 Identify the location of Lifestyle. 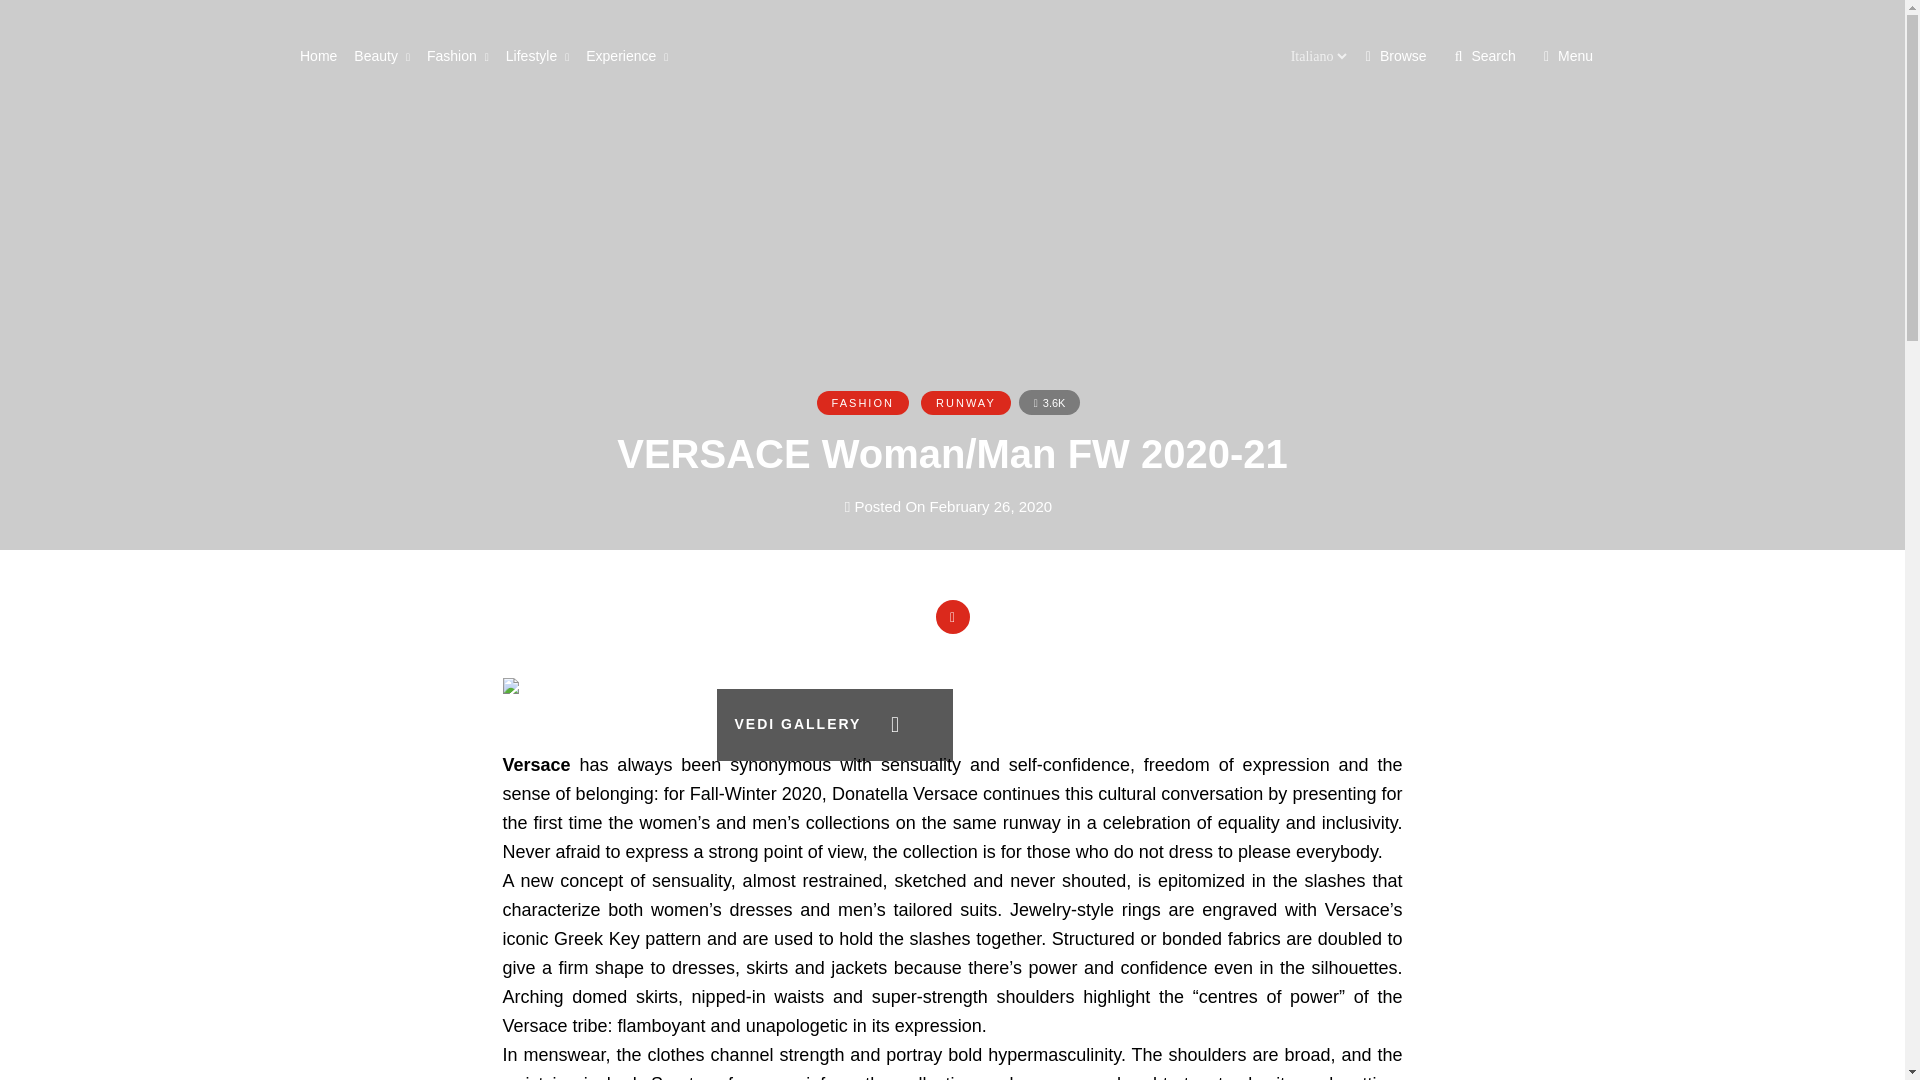
(544, 56).